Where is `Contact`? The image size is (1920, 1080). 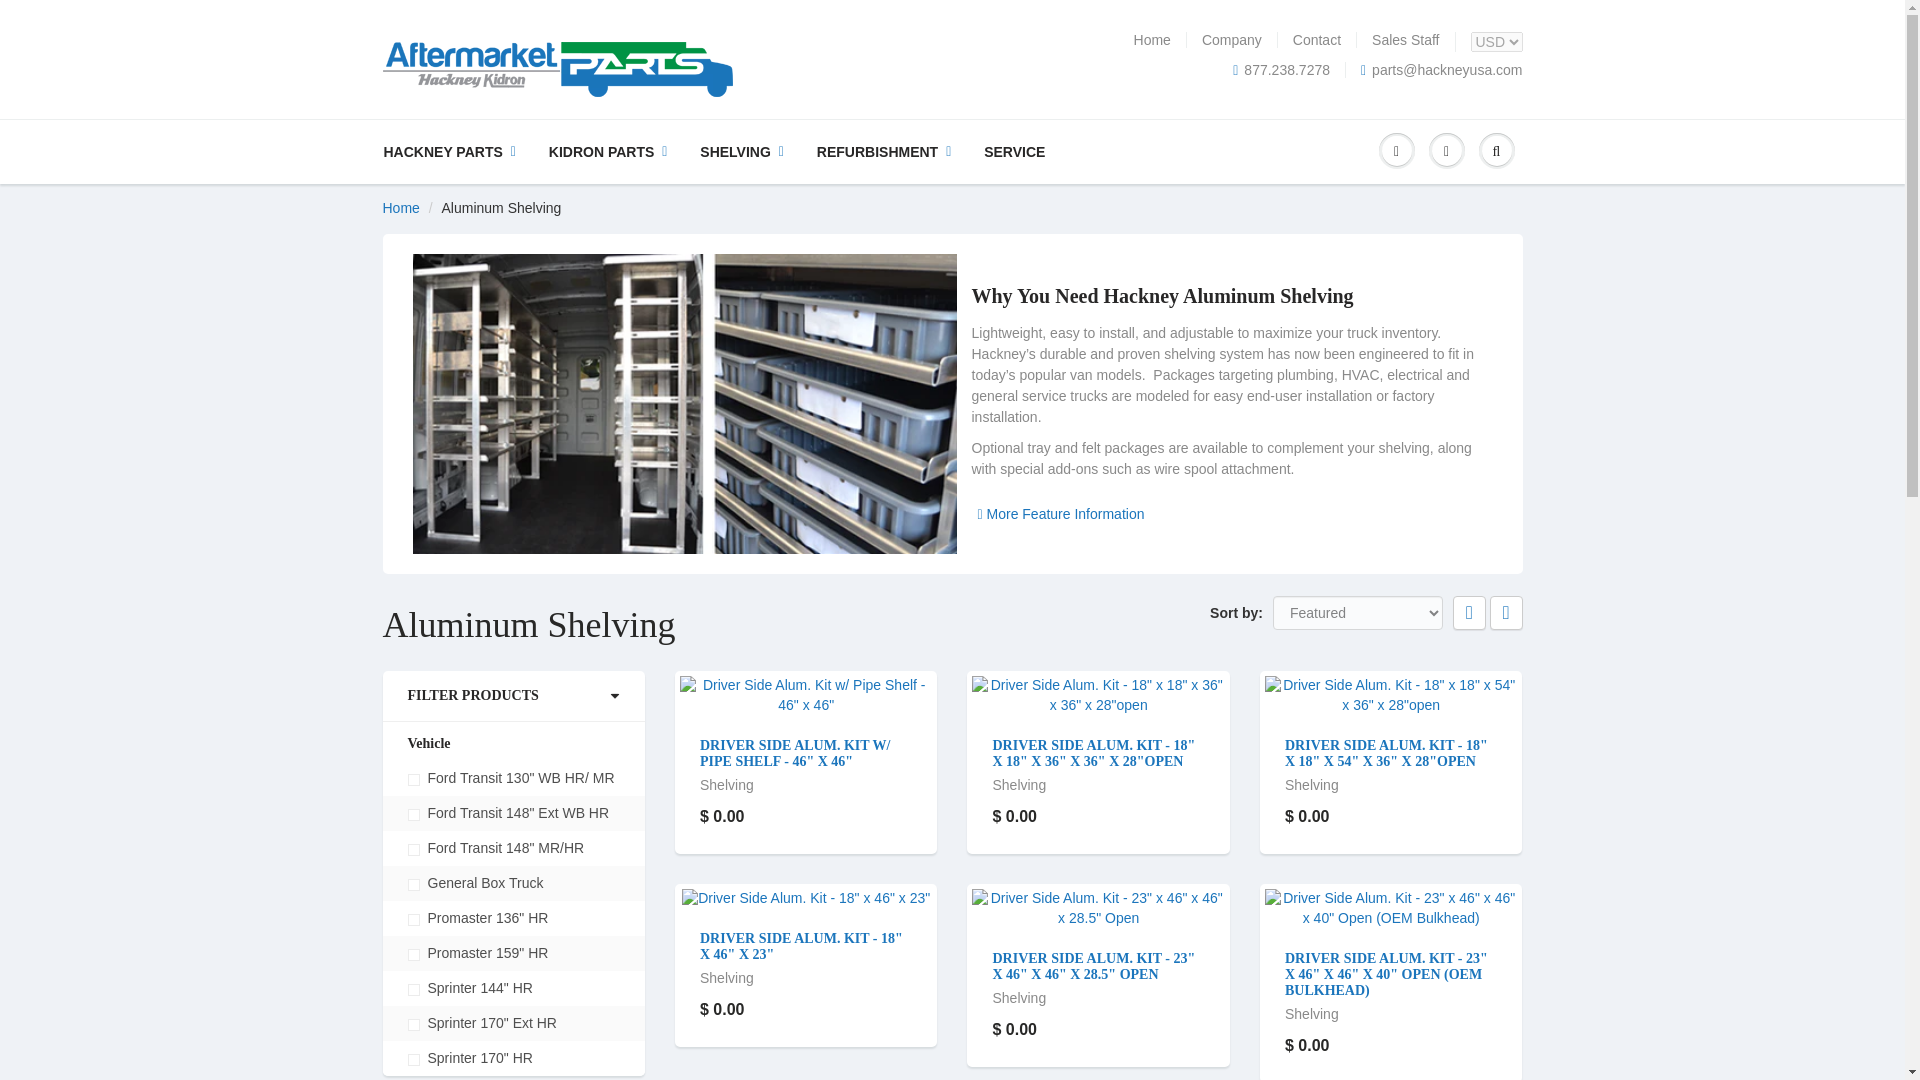
Contact is located at coordinates (1316, 40).